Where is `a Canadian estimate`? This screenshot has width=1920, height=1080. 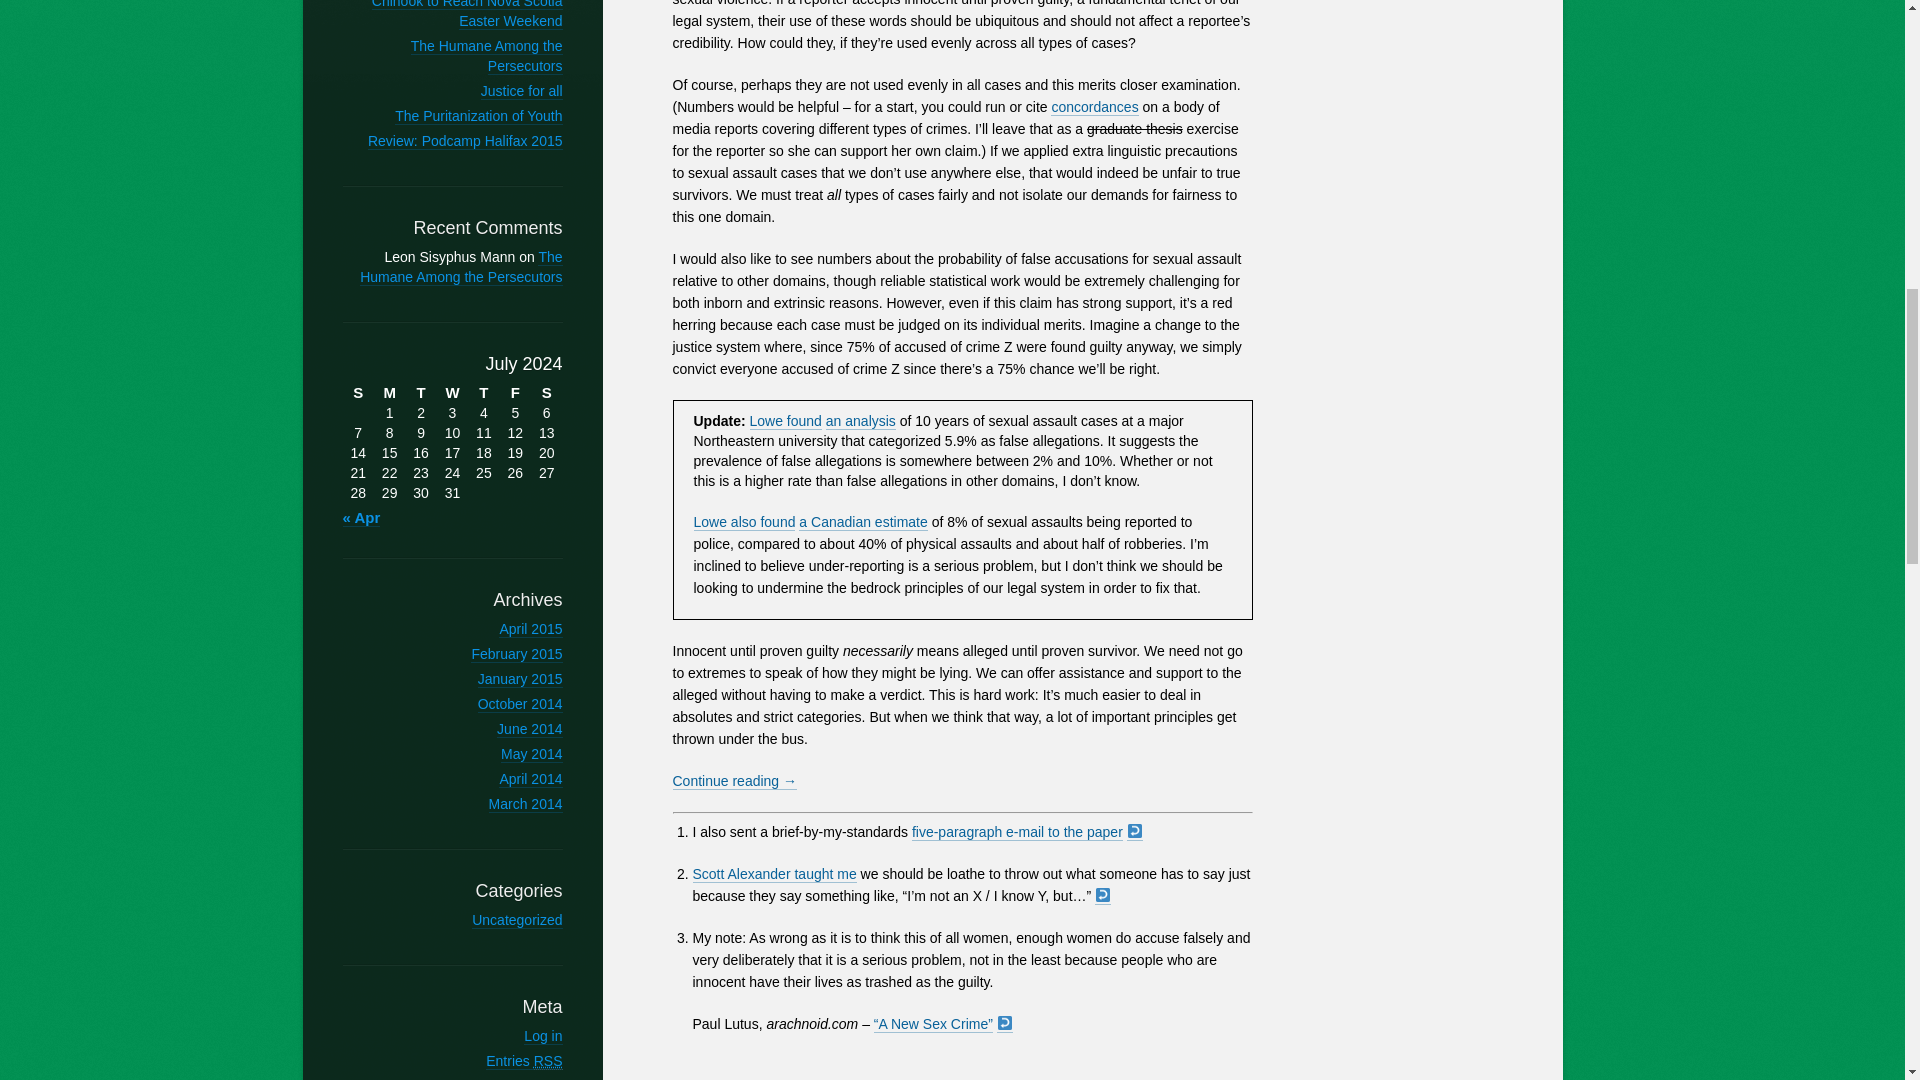
a Canadian estimate is located at coordinates (862, 522).